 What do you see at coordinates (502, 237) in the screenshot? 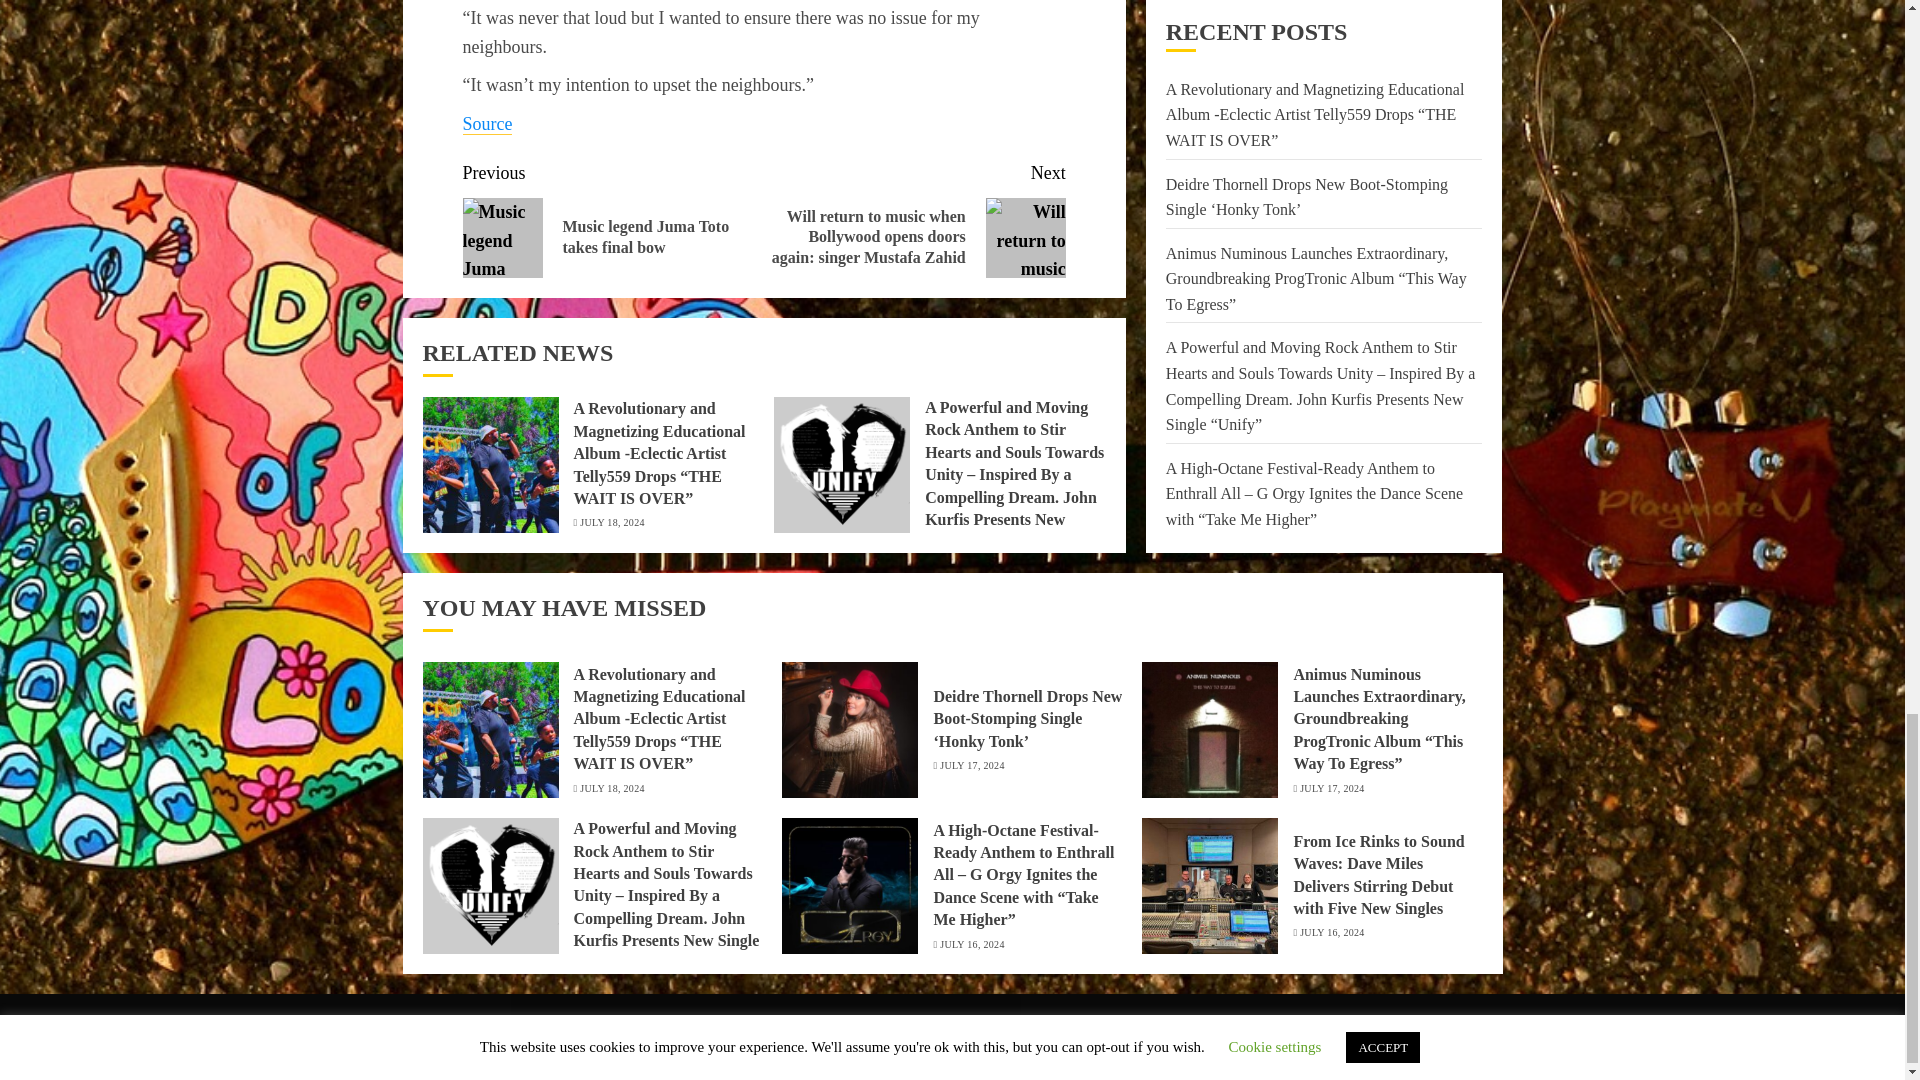
I see `Music legend Juma Toto takes final bow` at bounding box center [502, 237].